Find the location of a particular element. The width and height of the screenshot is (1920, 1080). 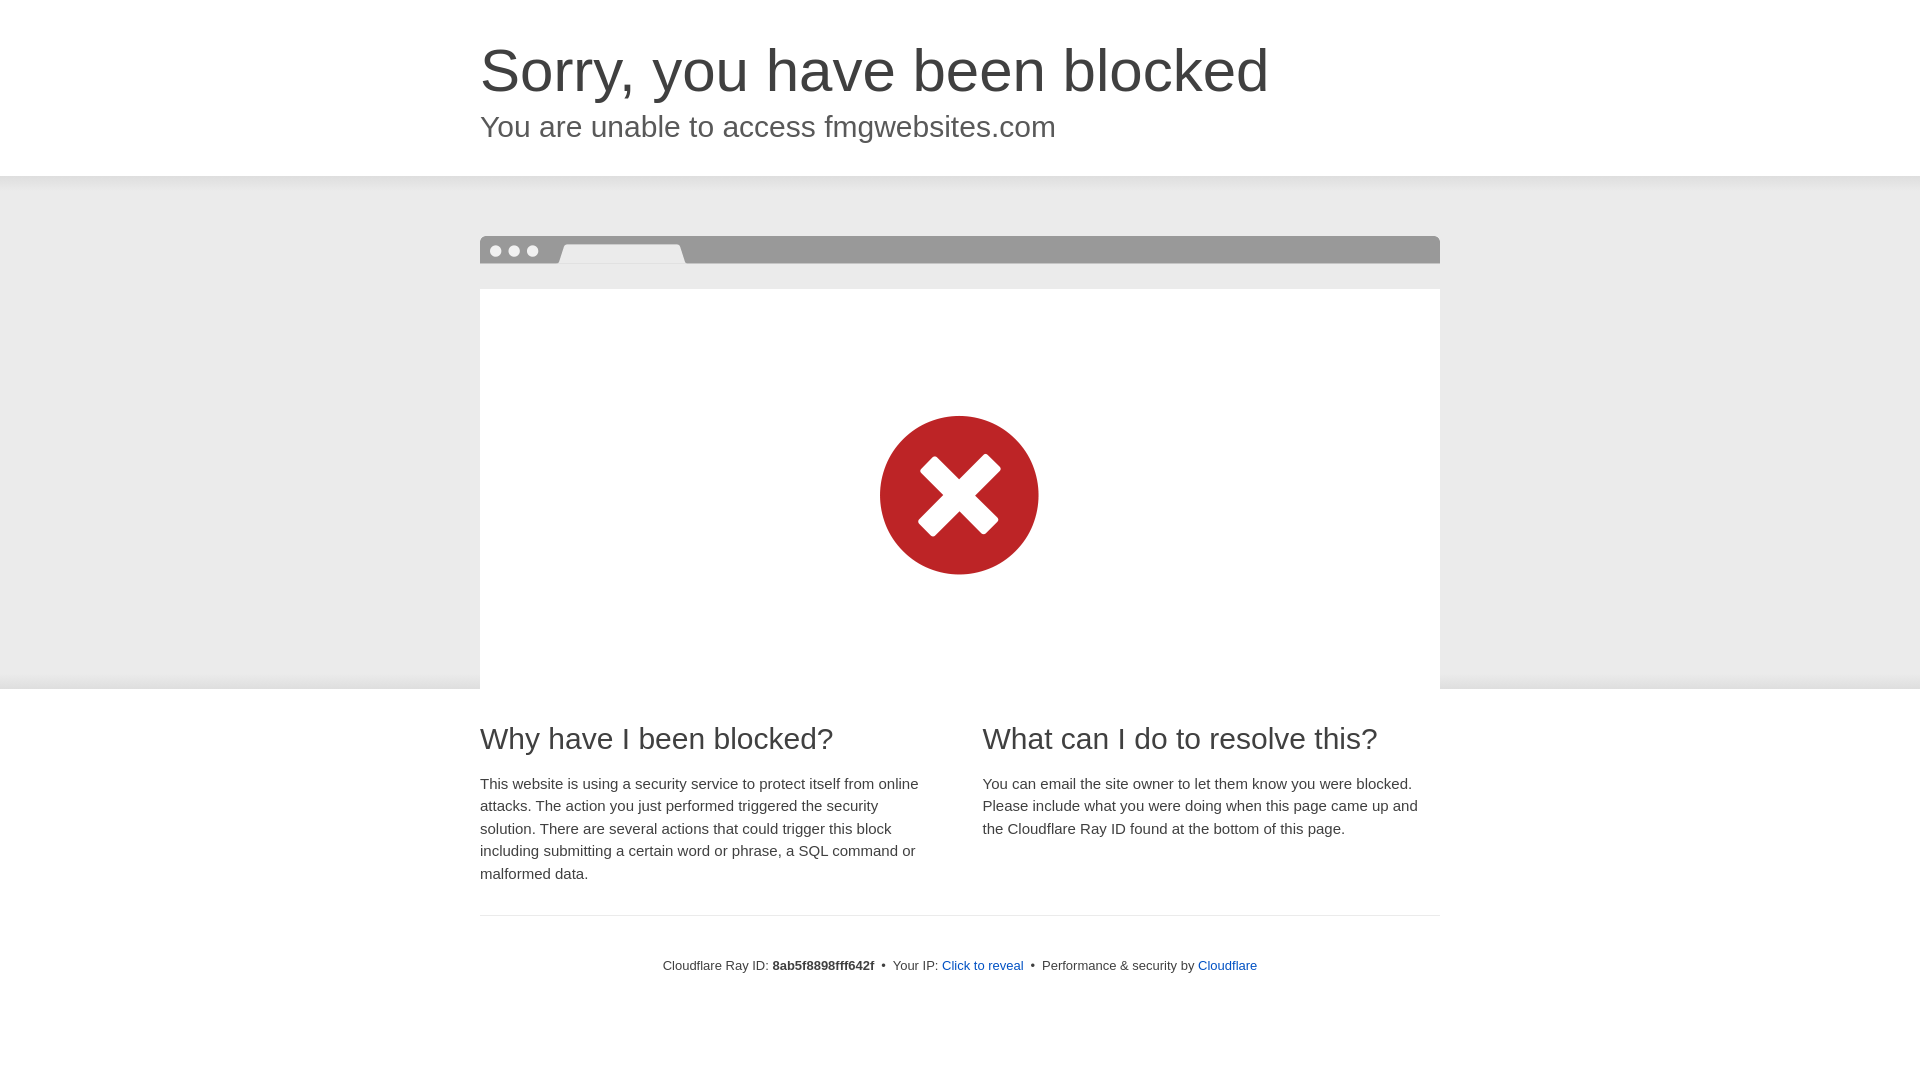

Click to reveal is located at coordinates (982, 966).